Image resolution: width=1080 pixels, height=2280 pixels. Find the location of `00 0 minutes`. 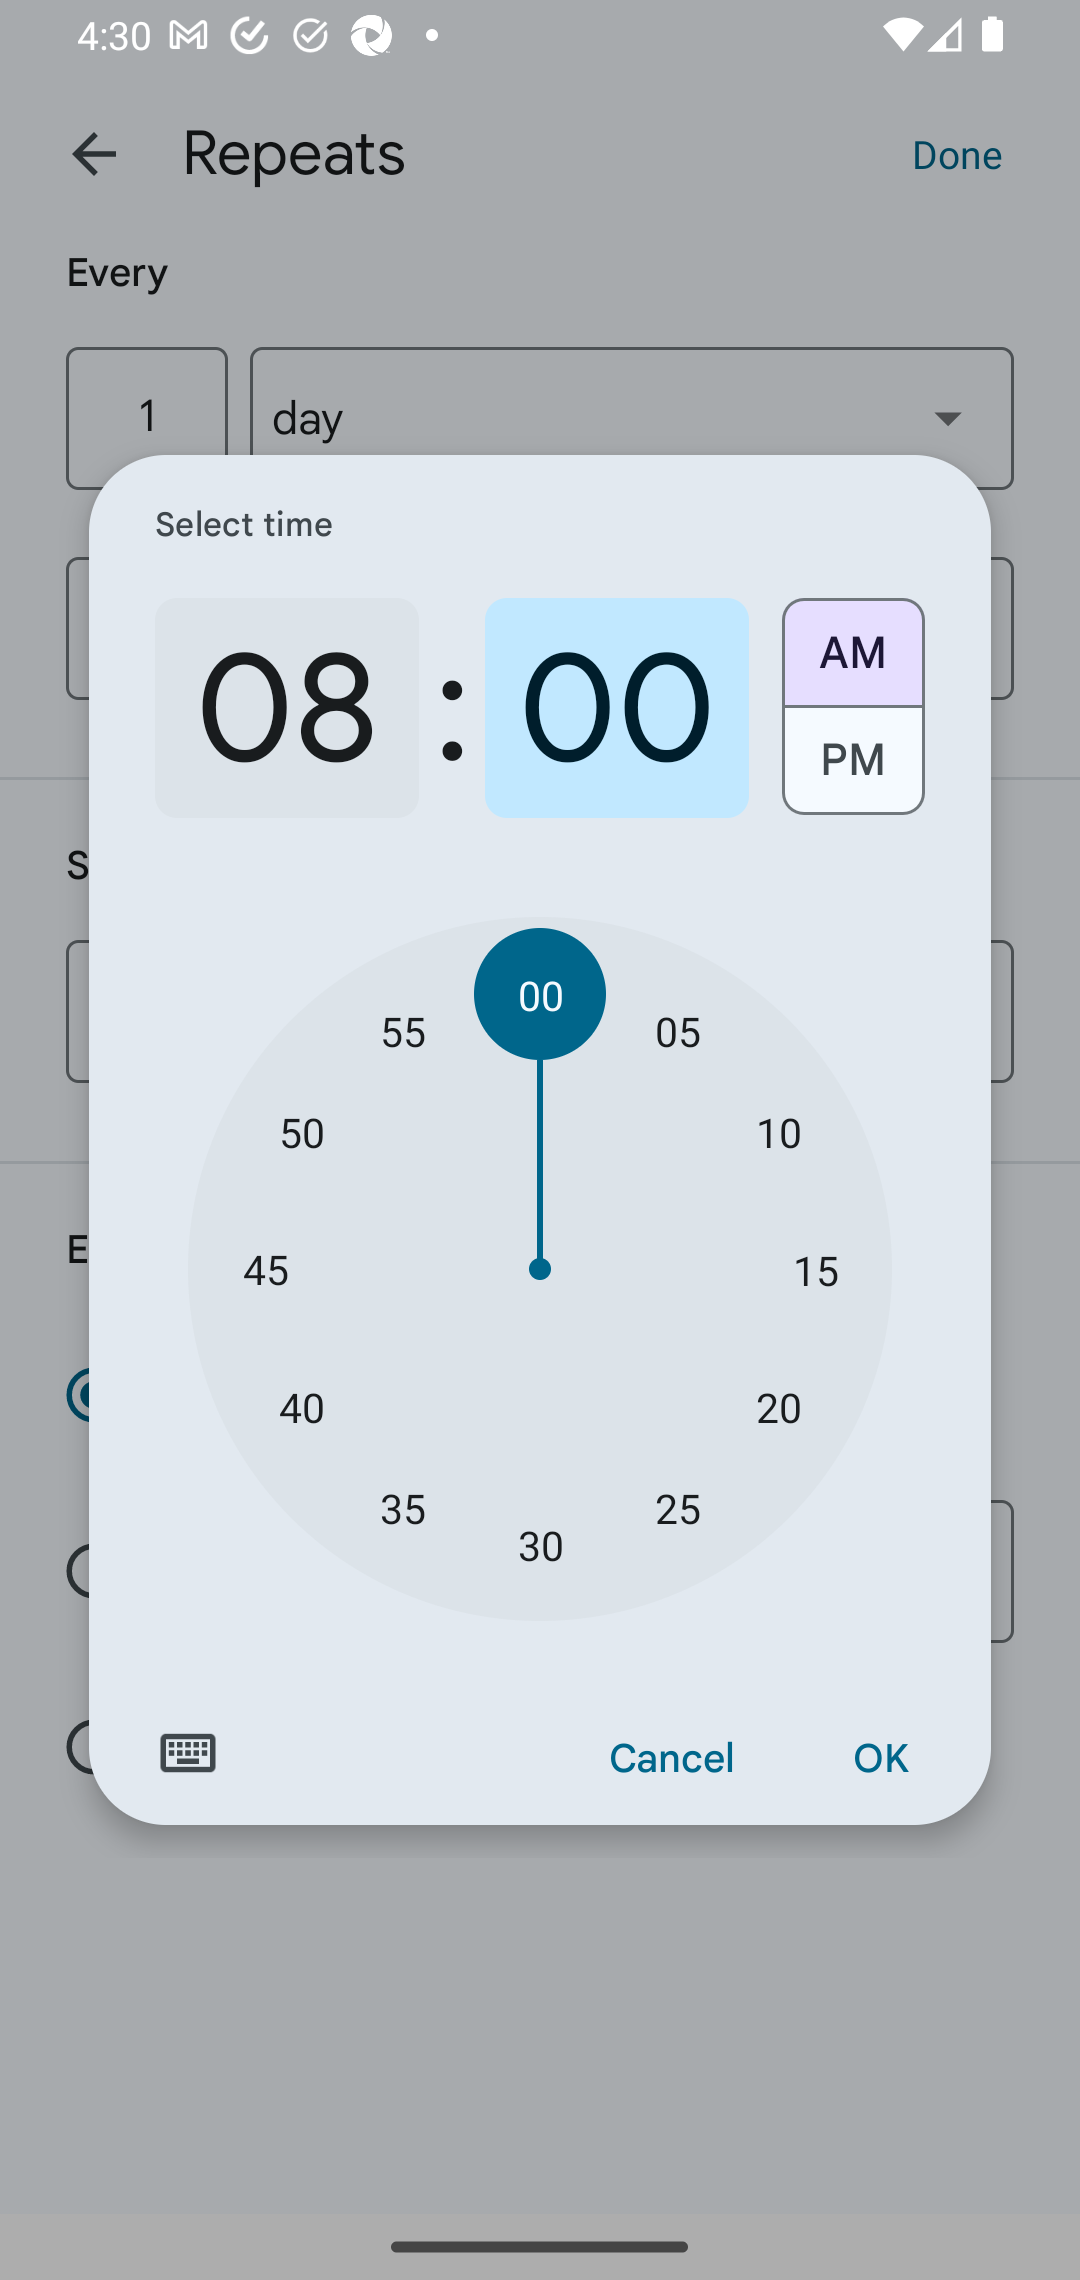

00 0 minutes is located at coordinates (616, 708).